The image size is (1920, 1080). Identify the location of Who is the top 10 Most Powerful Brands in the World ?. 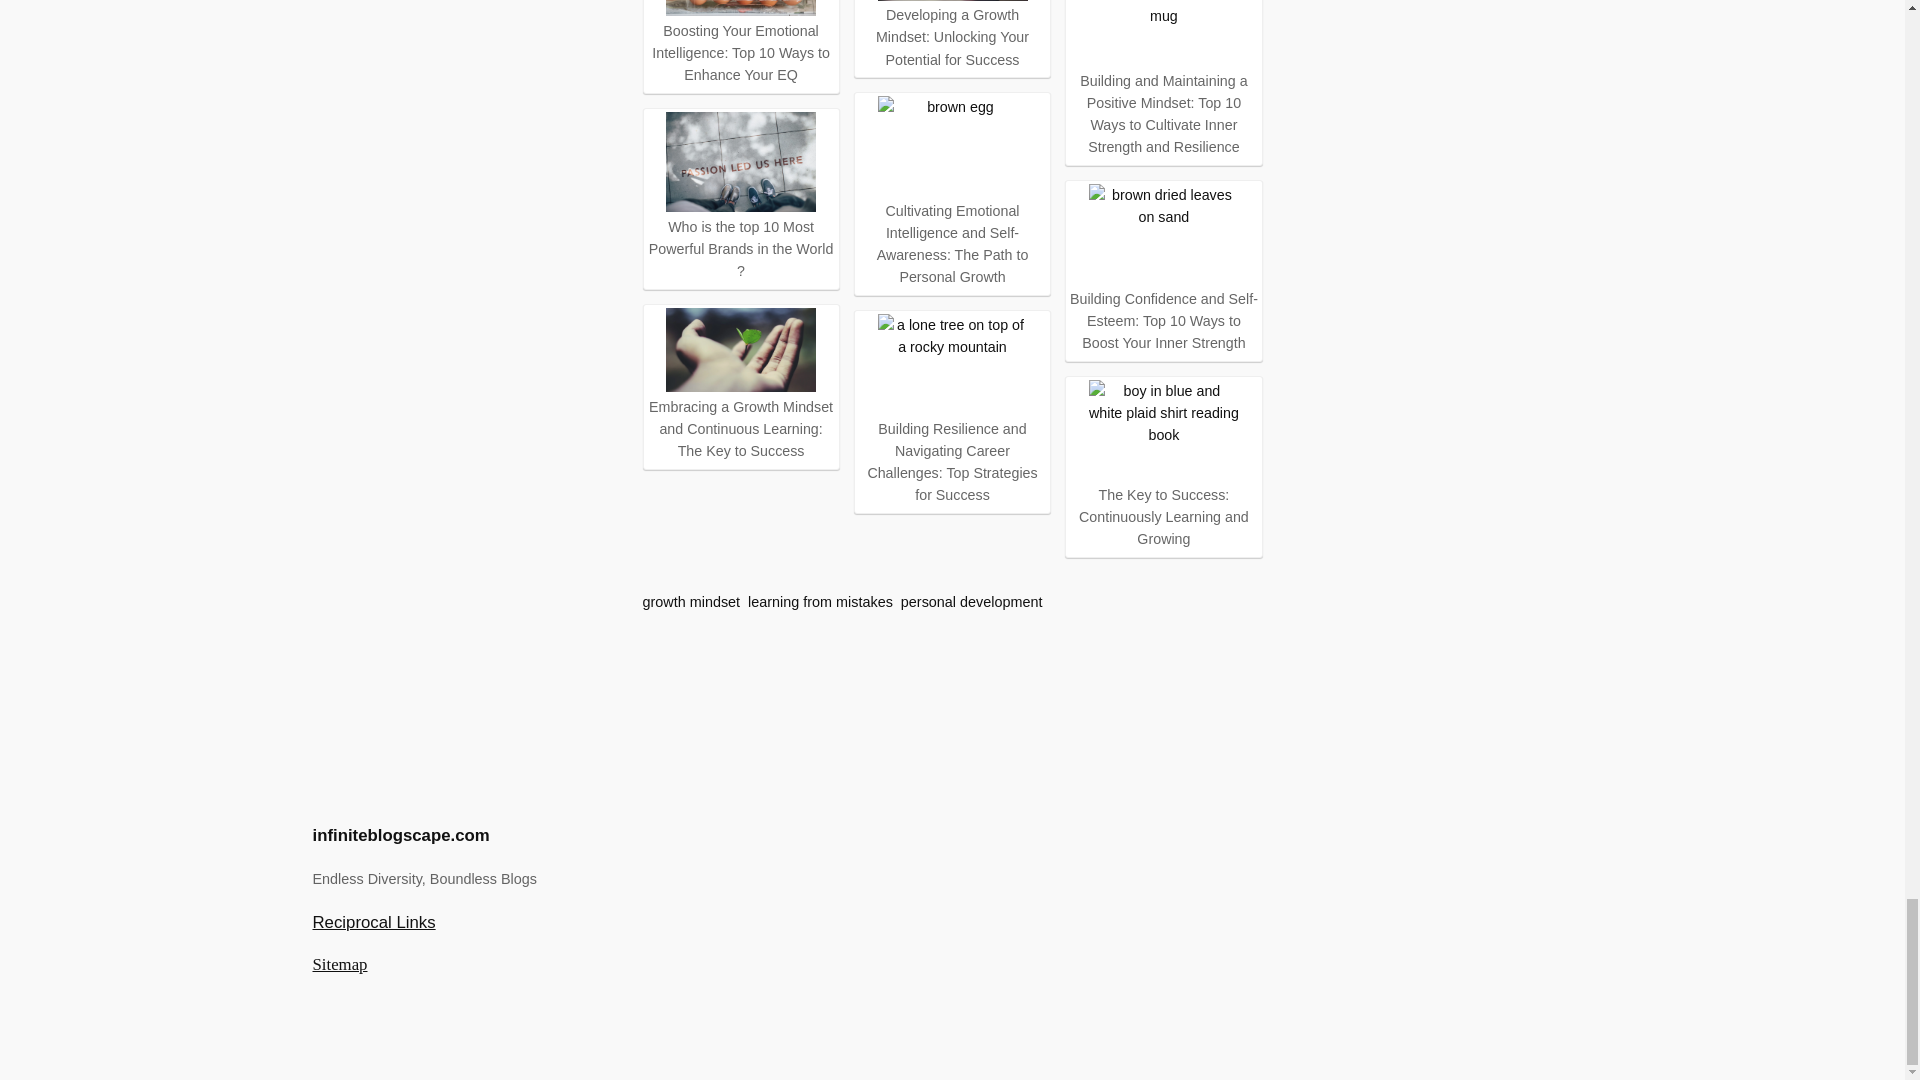
(740, 196).